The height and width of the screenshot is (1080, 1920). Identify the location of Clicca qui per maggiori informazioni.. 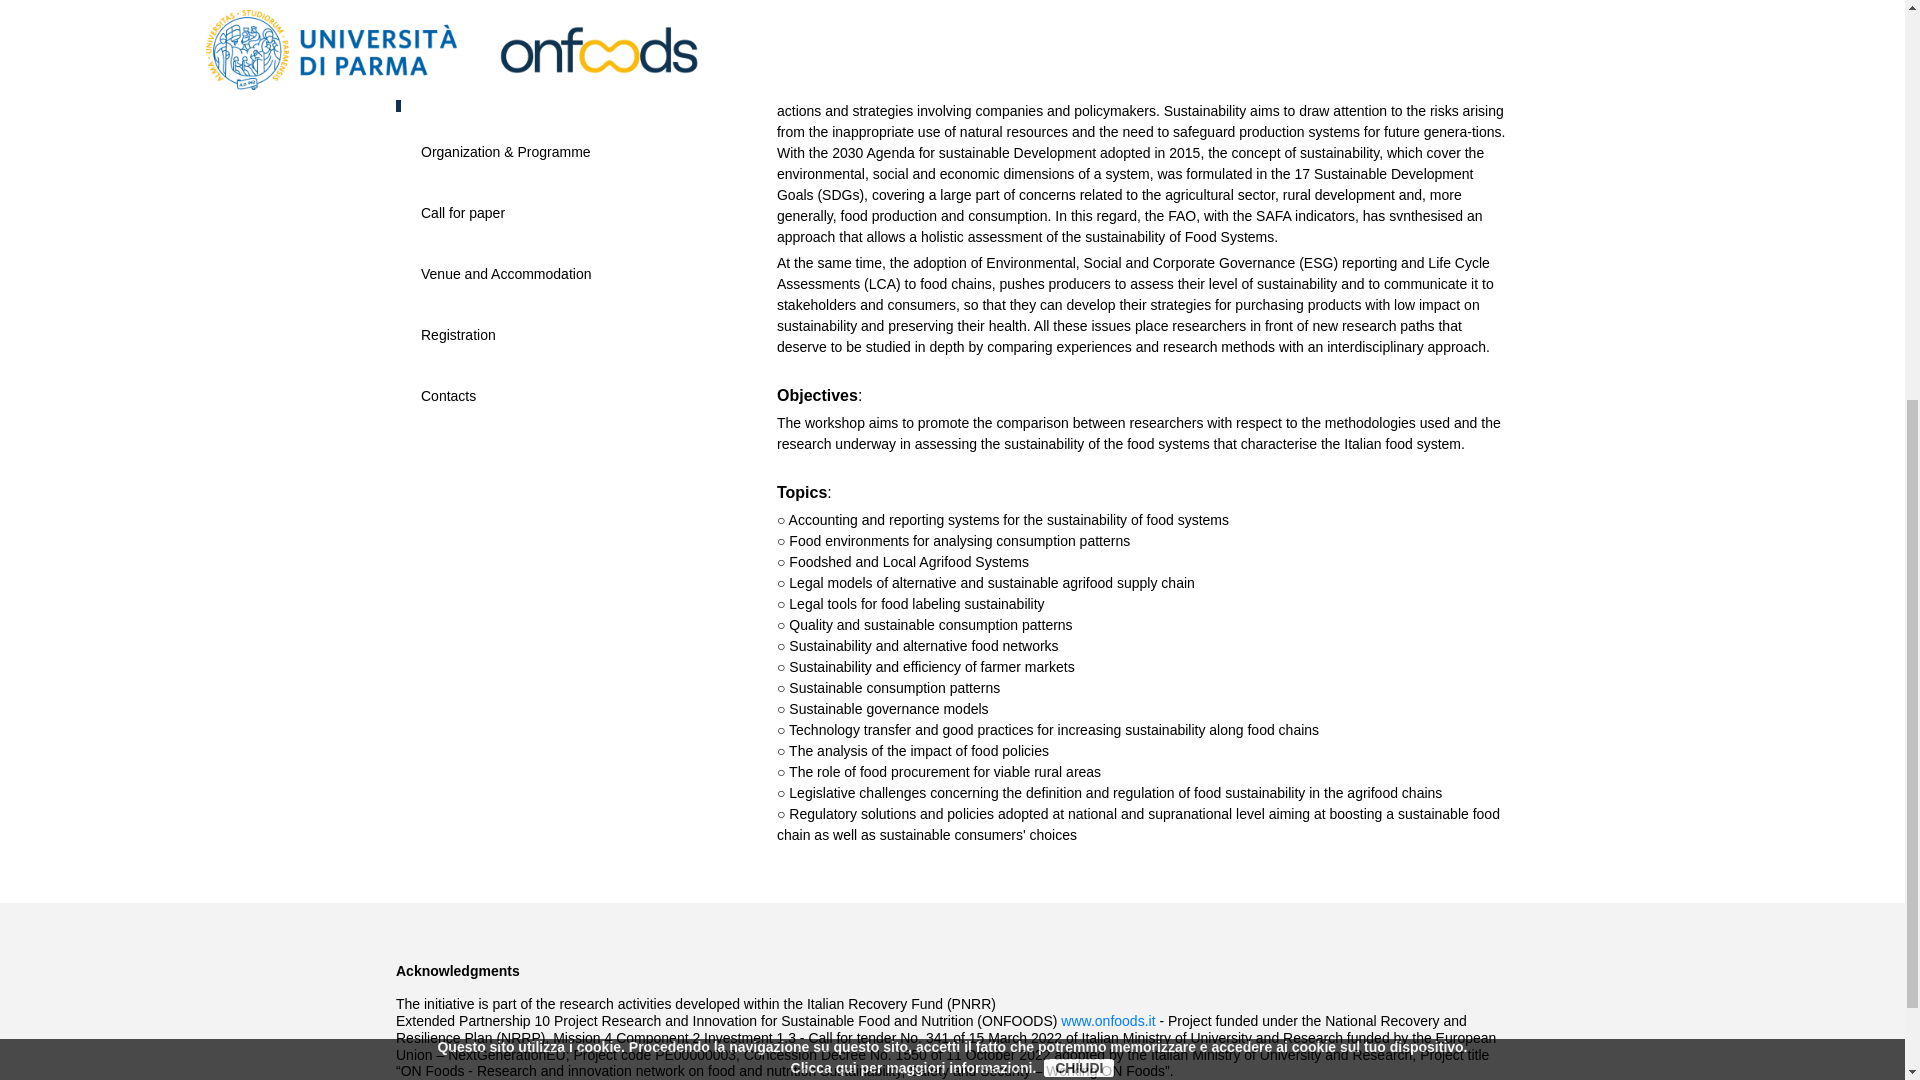
(914, 382).